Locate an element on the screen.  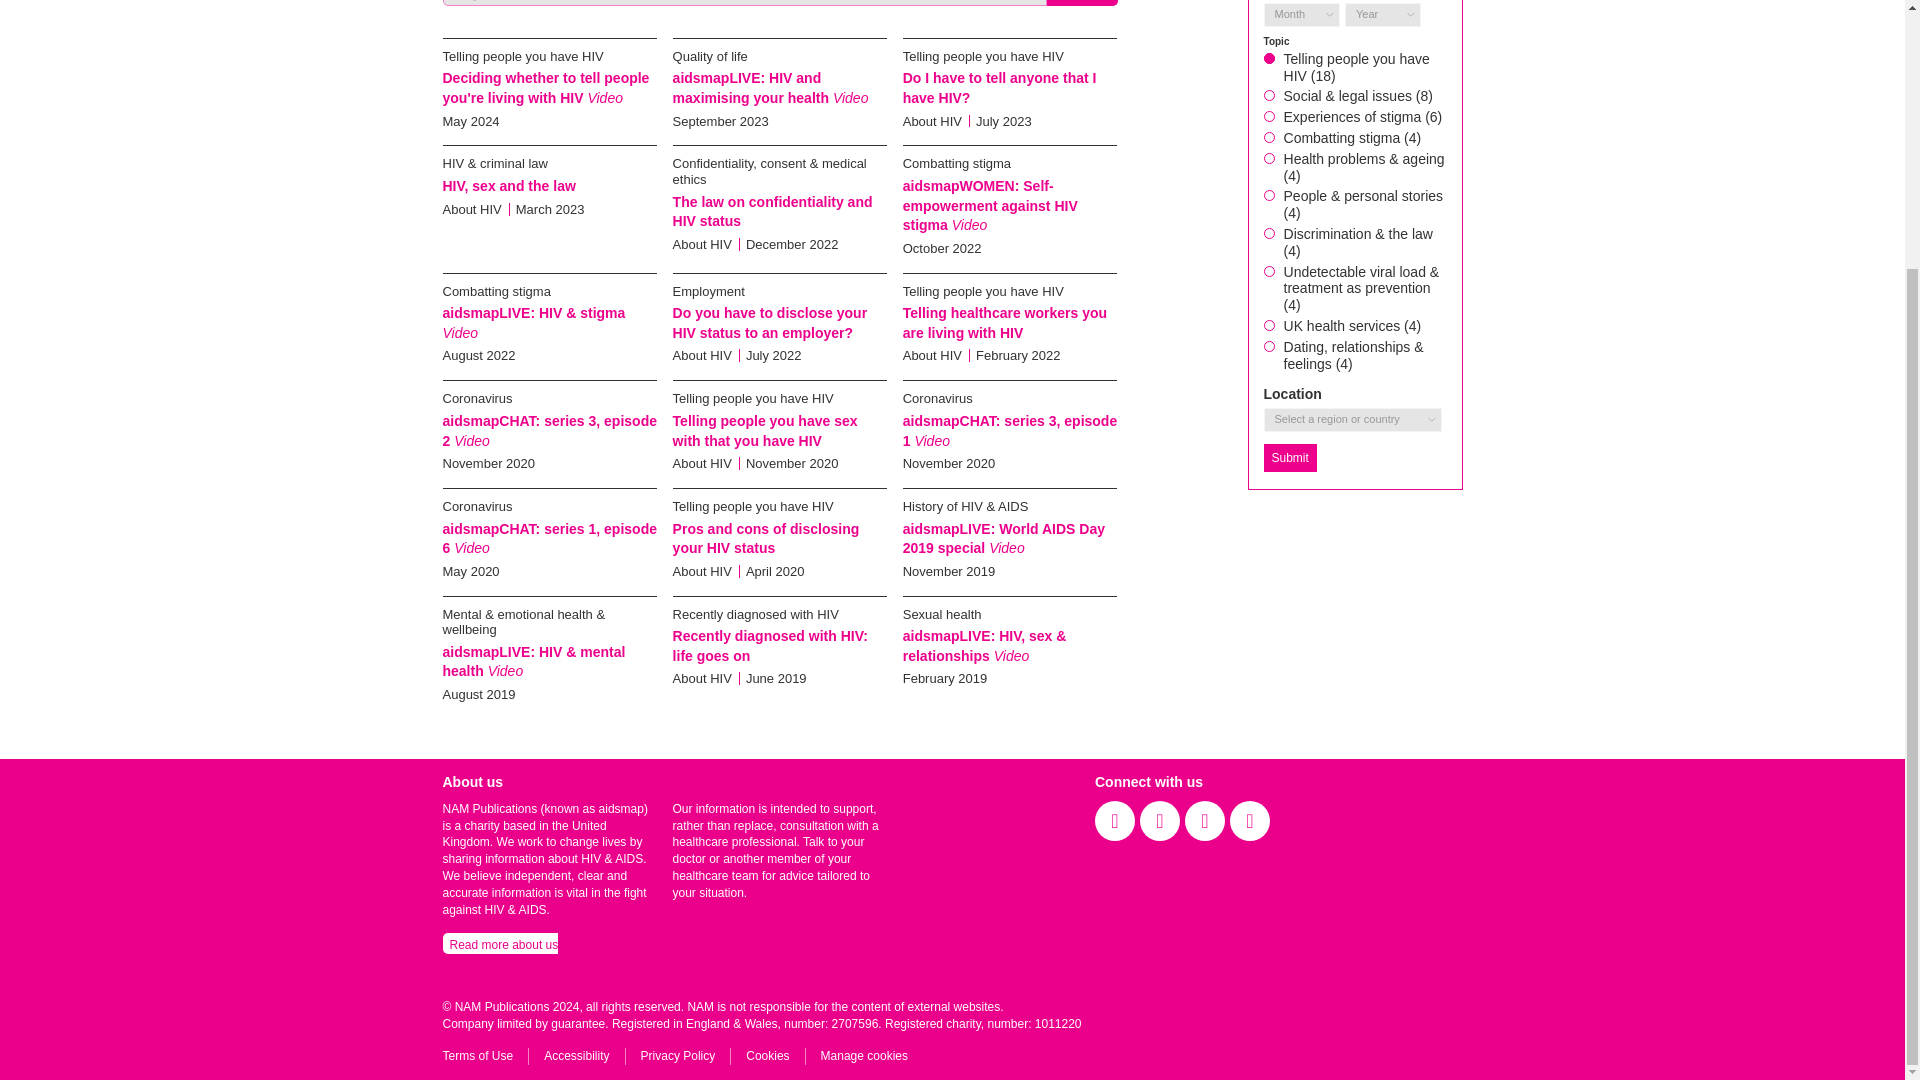
Do you have to disclose your HIV status to an employer? is located at coordinates (770, 322).